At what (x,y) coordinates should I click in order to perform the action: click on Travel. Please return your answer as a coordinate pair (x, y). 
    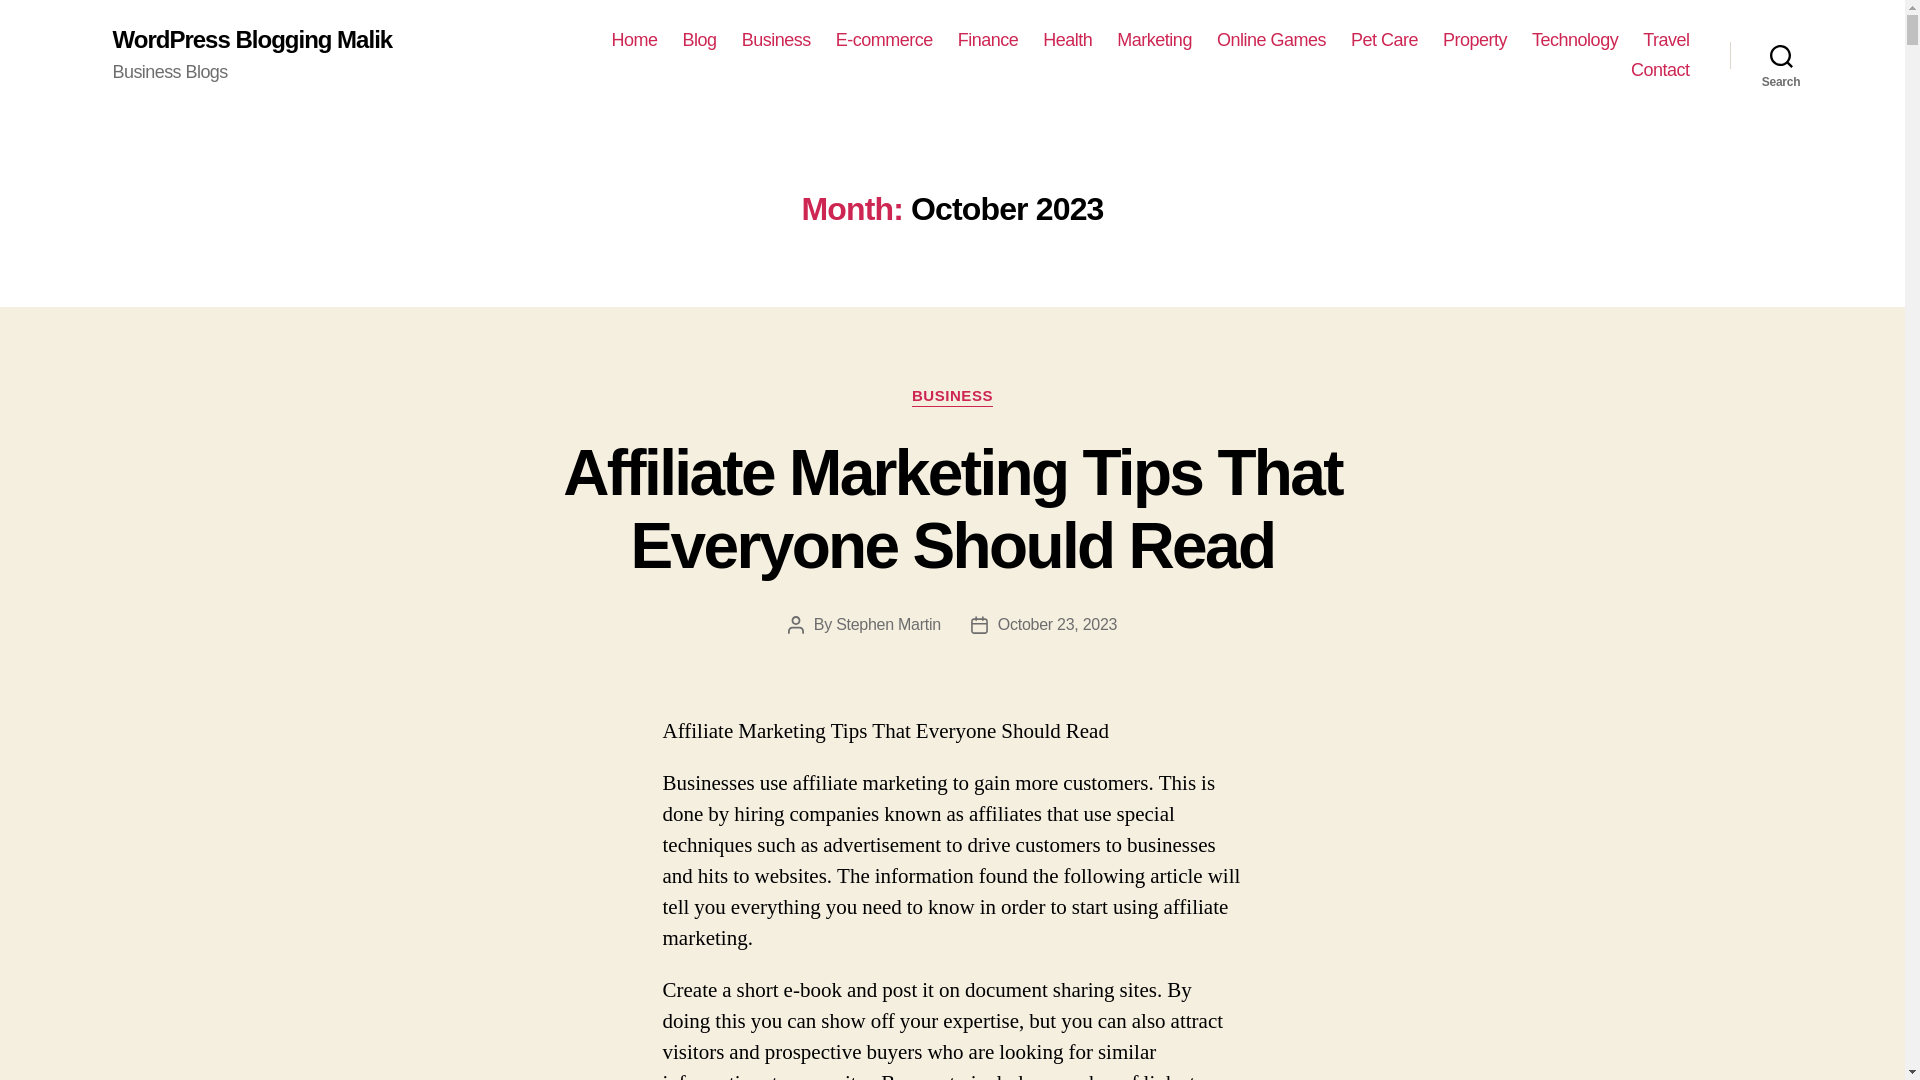
    Looking at the image, I should click on (1666, 40).